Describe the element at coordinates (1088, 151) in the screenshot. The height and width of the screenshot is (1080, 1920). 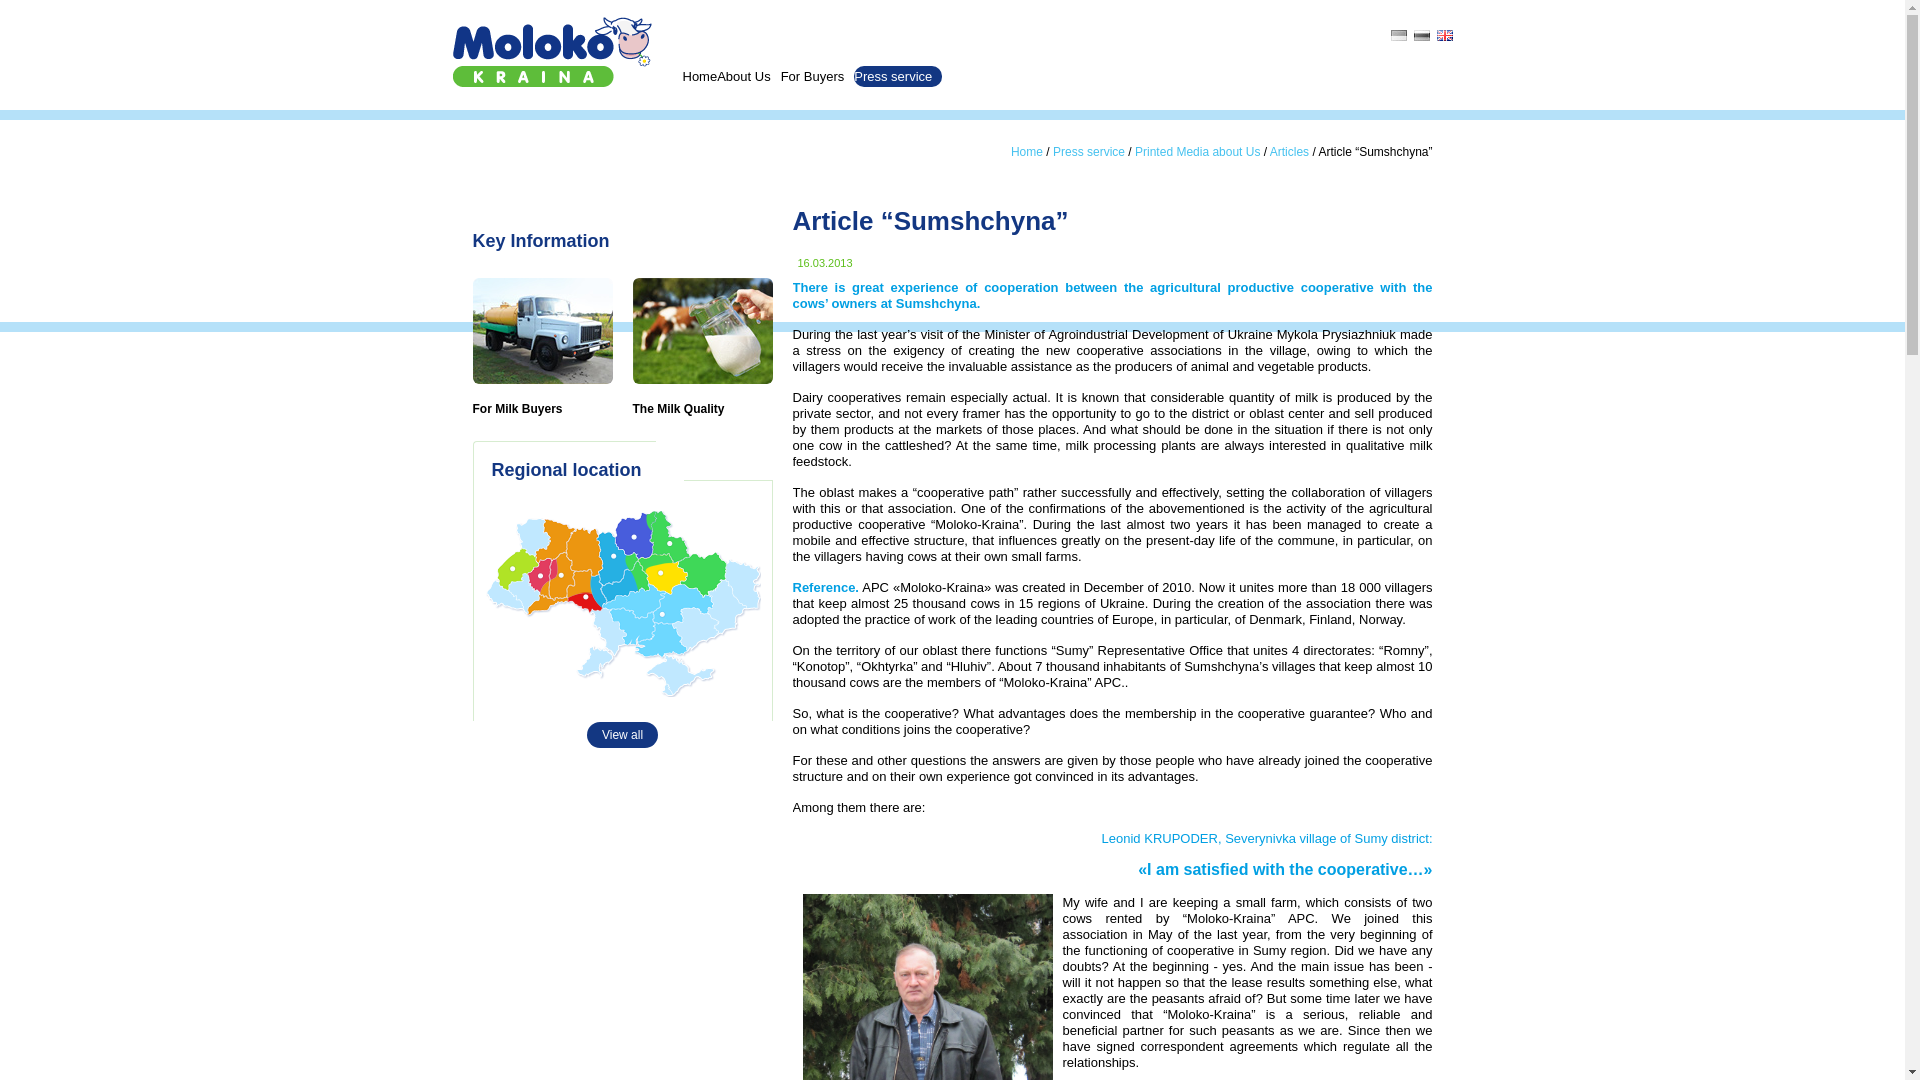
I see `Press service` at that location.